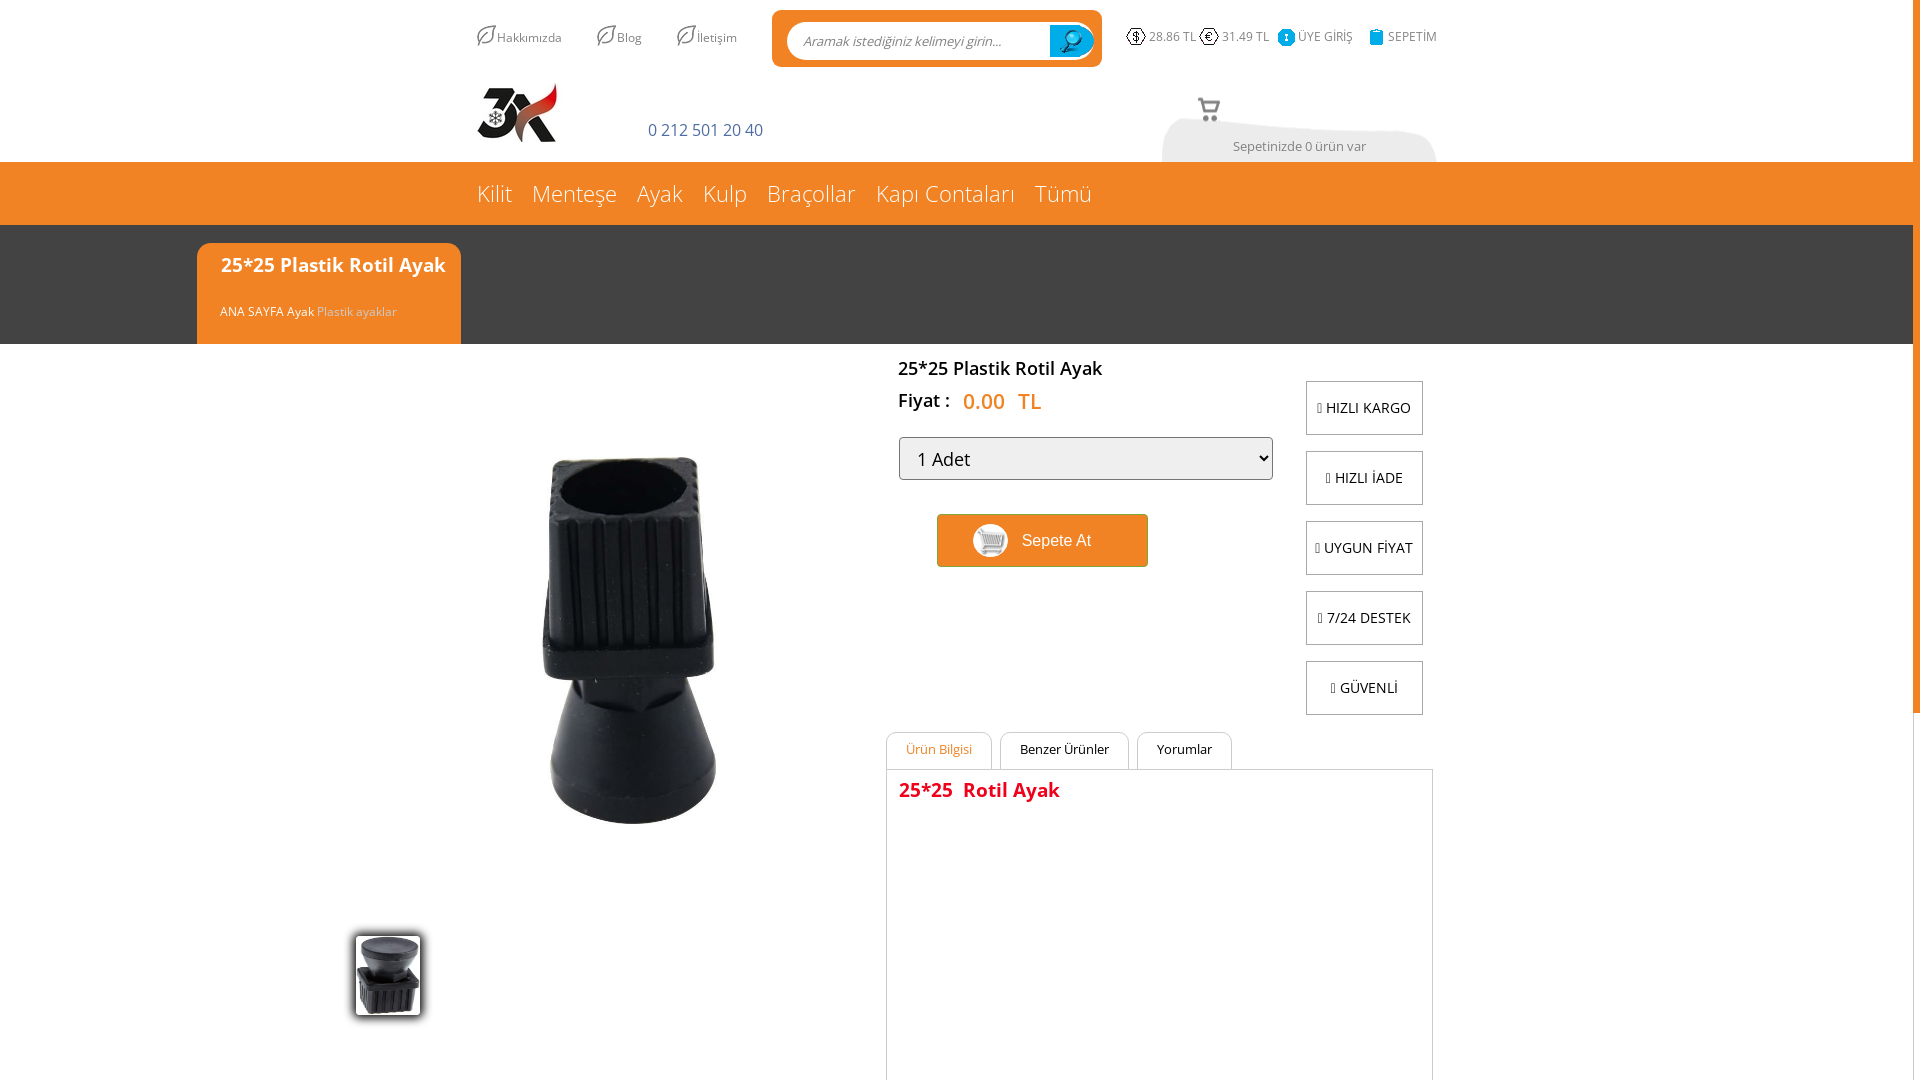  What do you see at coordinates (706, 130) in the screenshot?
I see `0 212 501 20 40` at bounding box center [706, 130].